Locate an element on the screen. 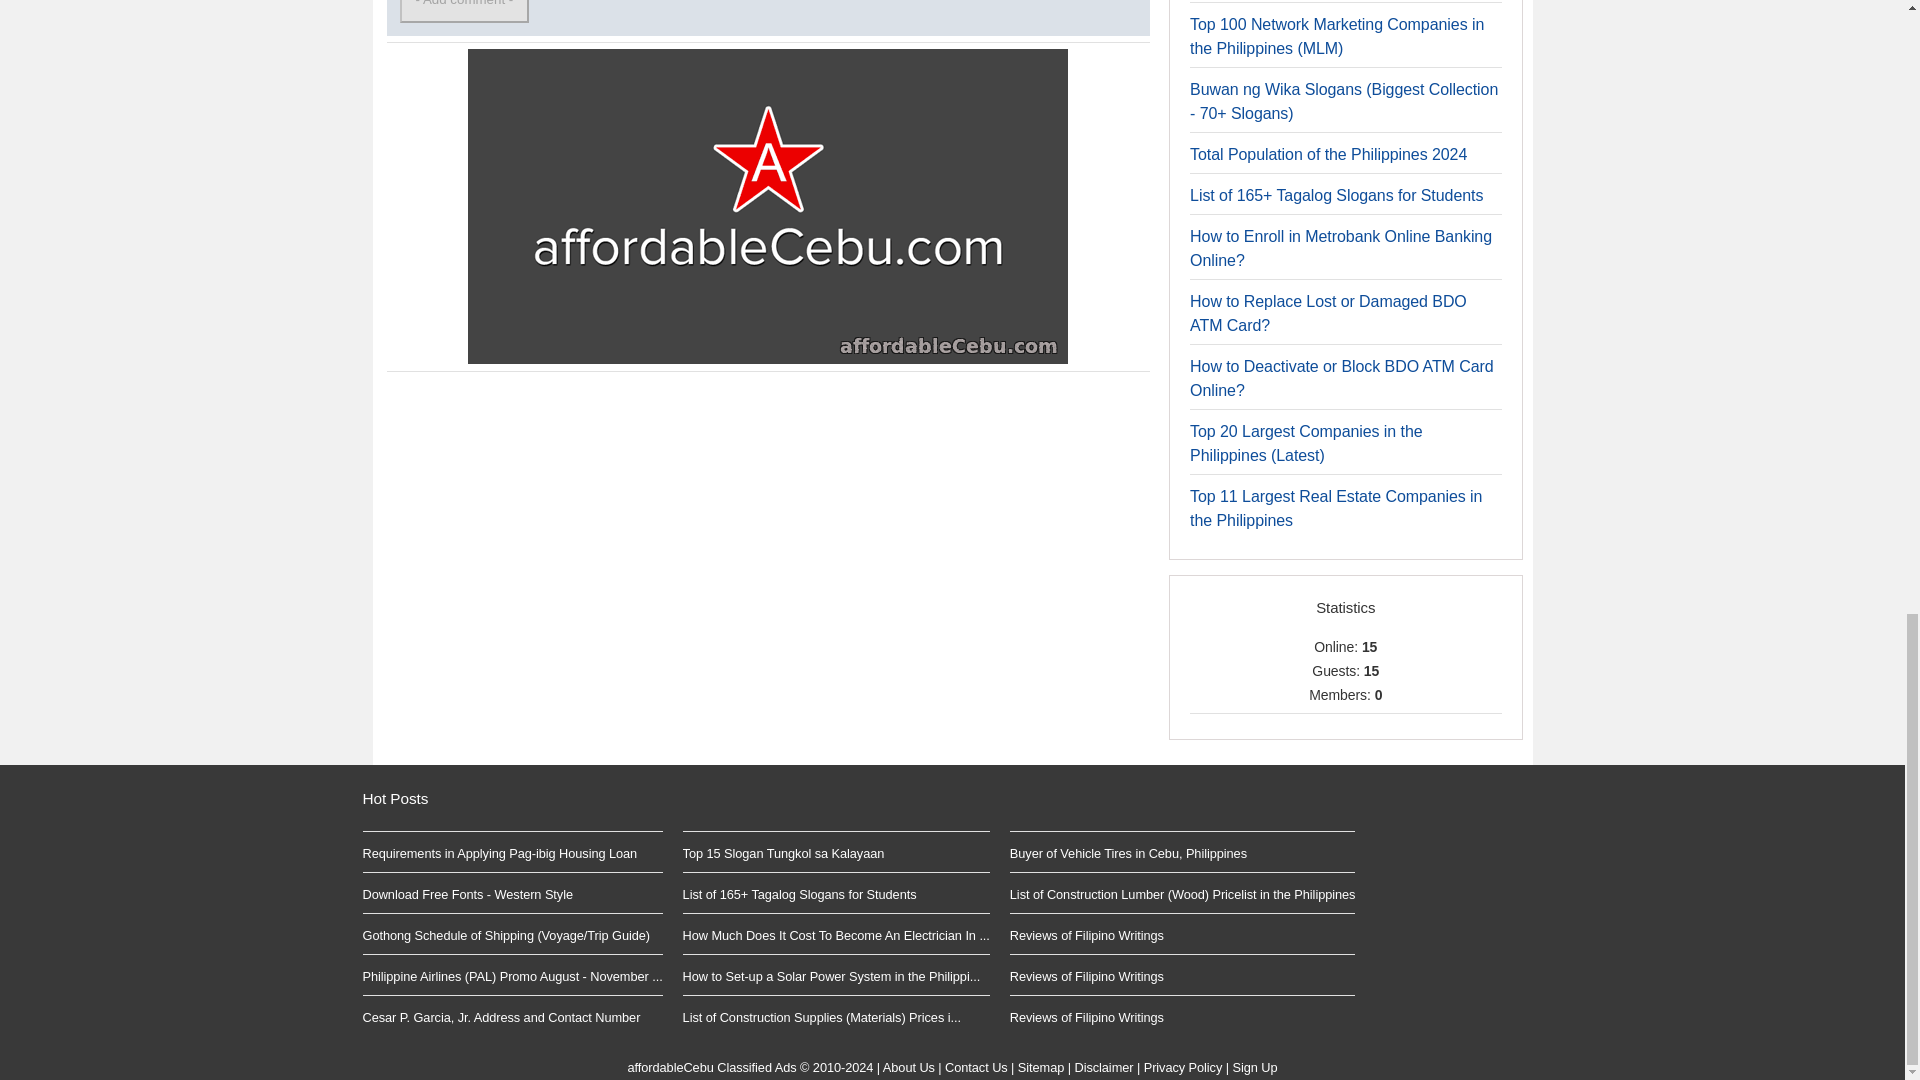 This screenshot has height=1080, width=1920. Total Population of the Philippines 2024 is located at coordinates (1328, 154).